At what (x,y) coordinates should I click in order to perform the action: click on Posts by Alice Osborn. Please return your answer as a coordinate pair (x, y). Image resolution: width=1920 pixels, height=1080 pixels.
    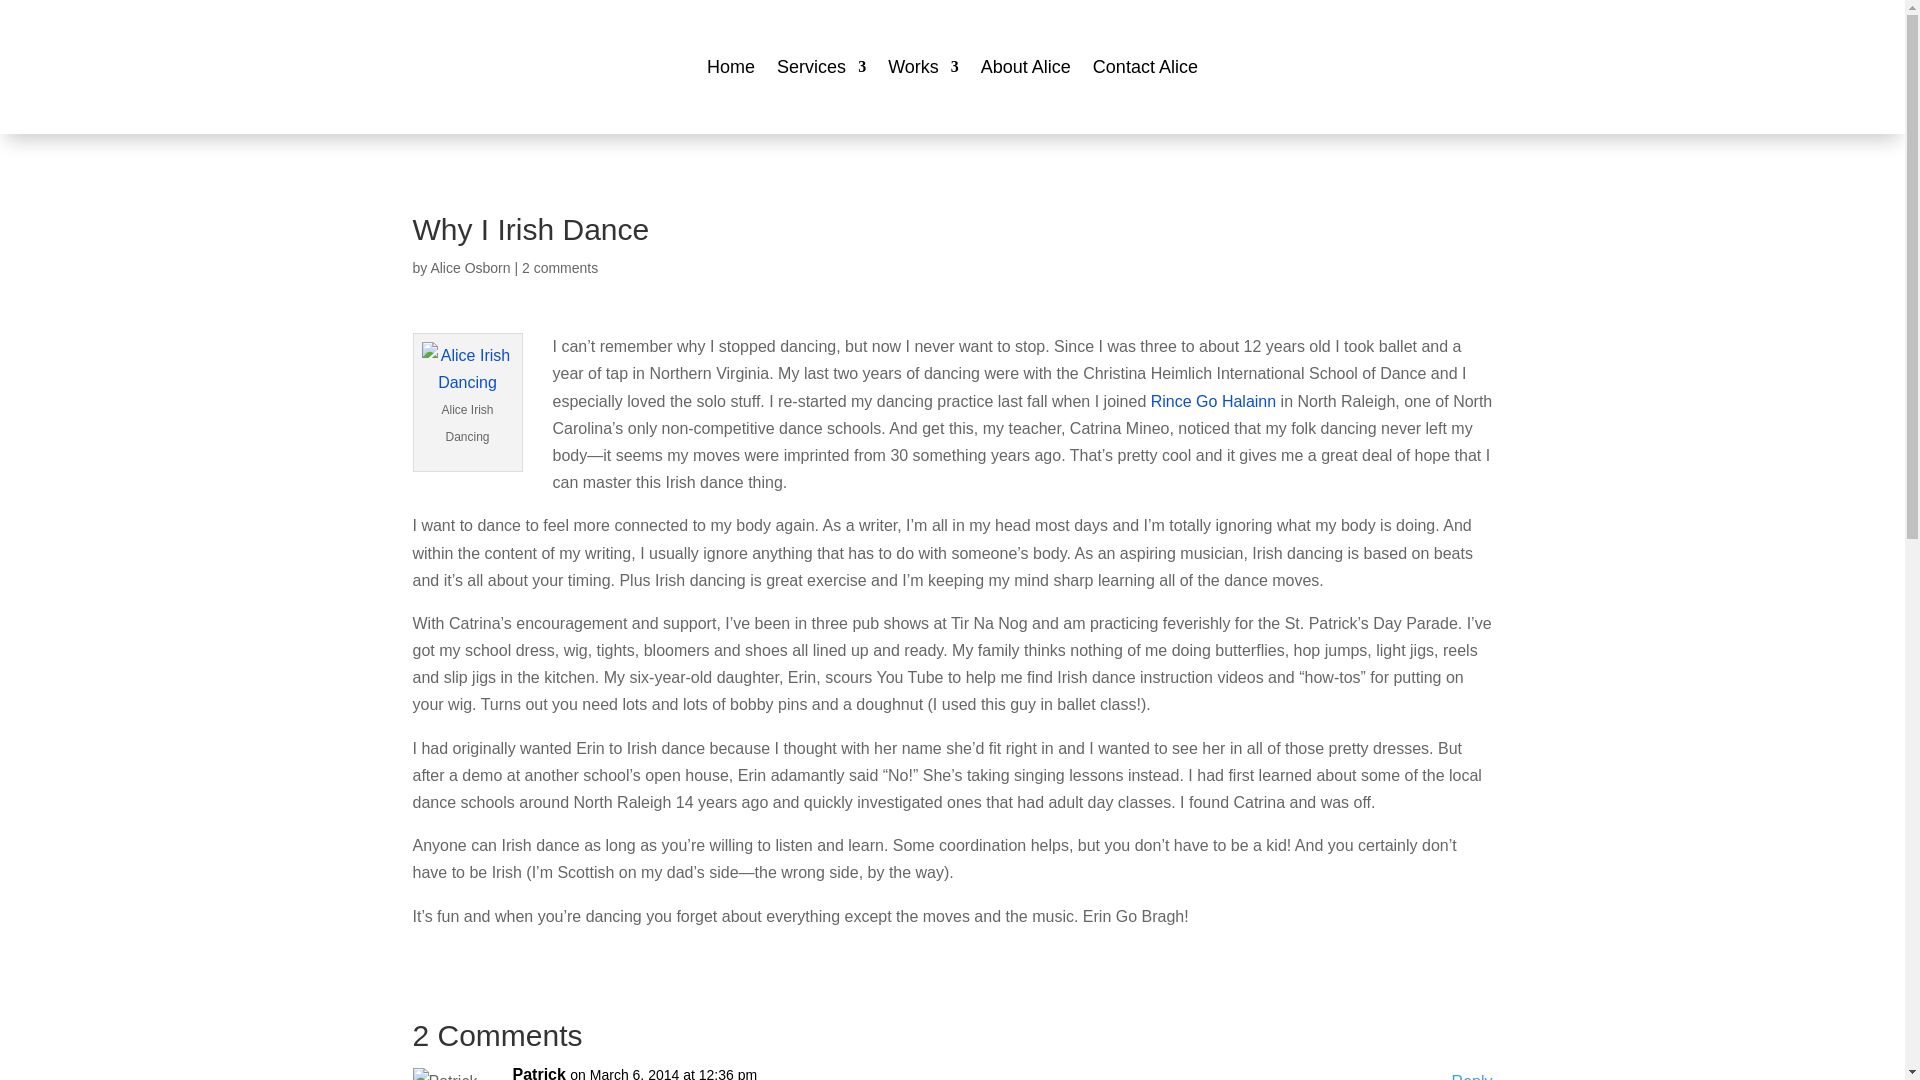
    Looking at the image, I should click on (470, 268).